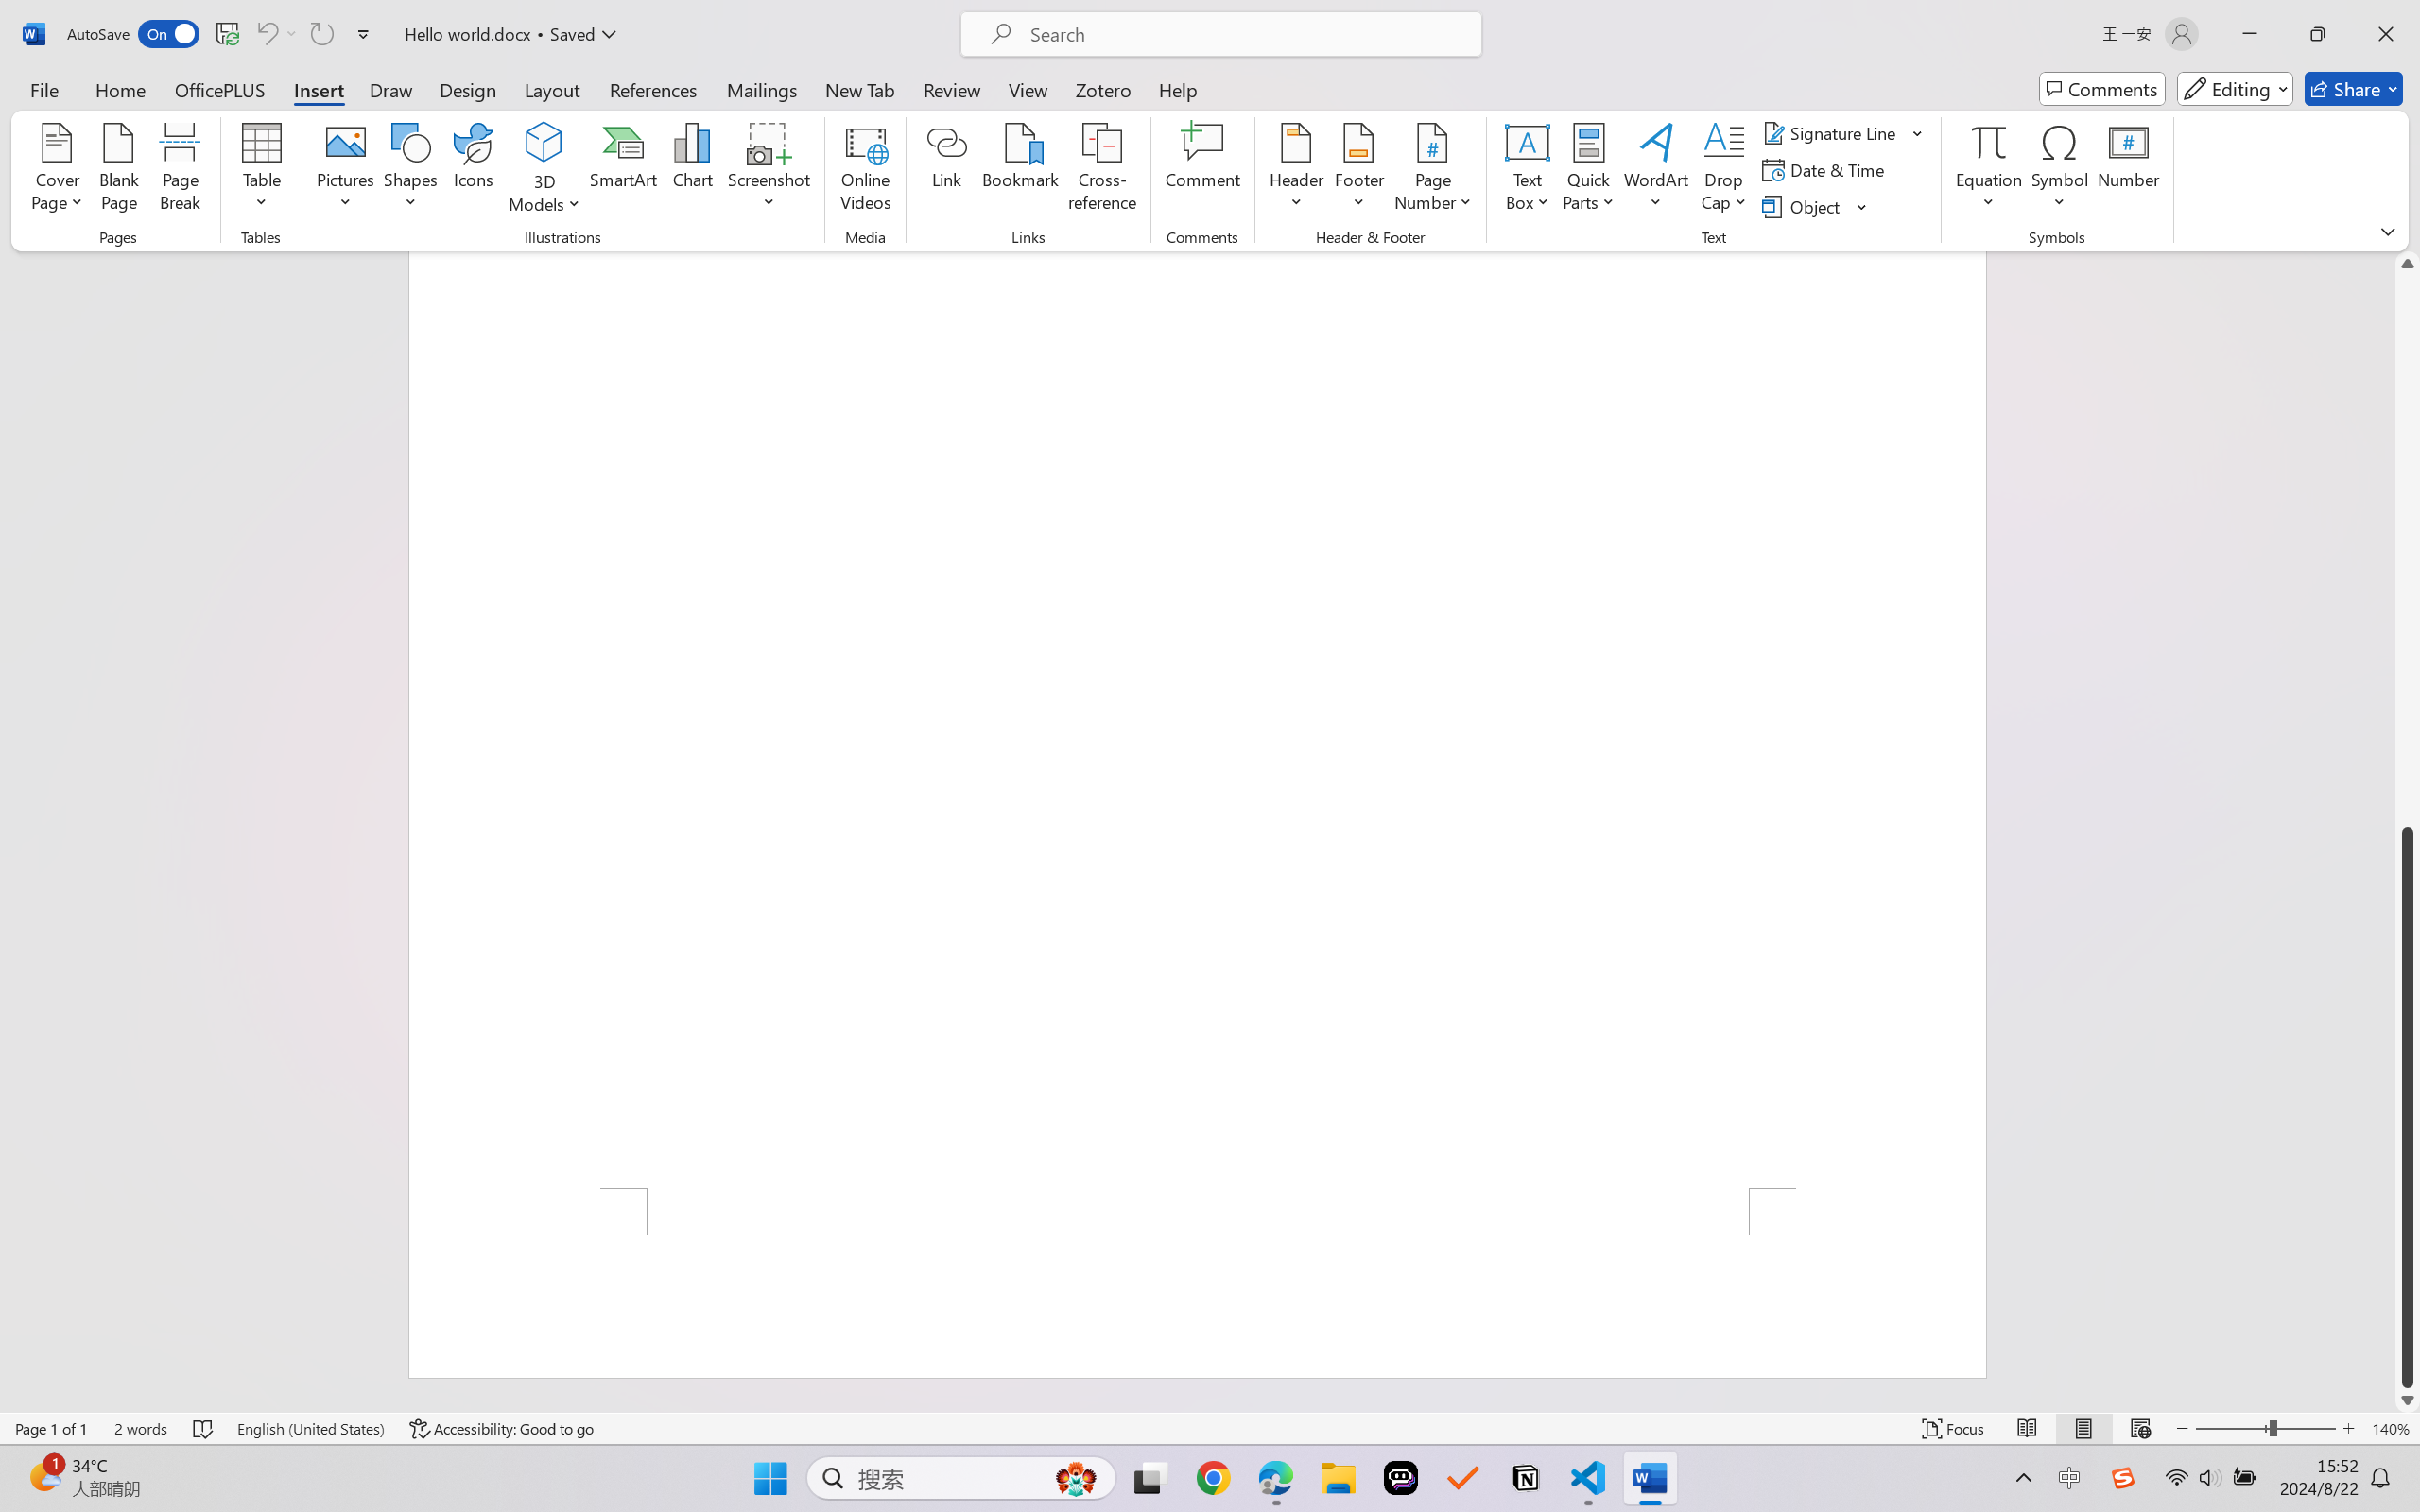 This screenshot has height=1512, width=2420. What do you see at coordinates (1989, 195) in the screenshot?
I see `More Options` at bounding box center [1989, 195].